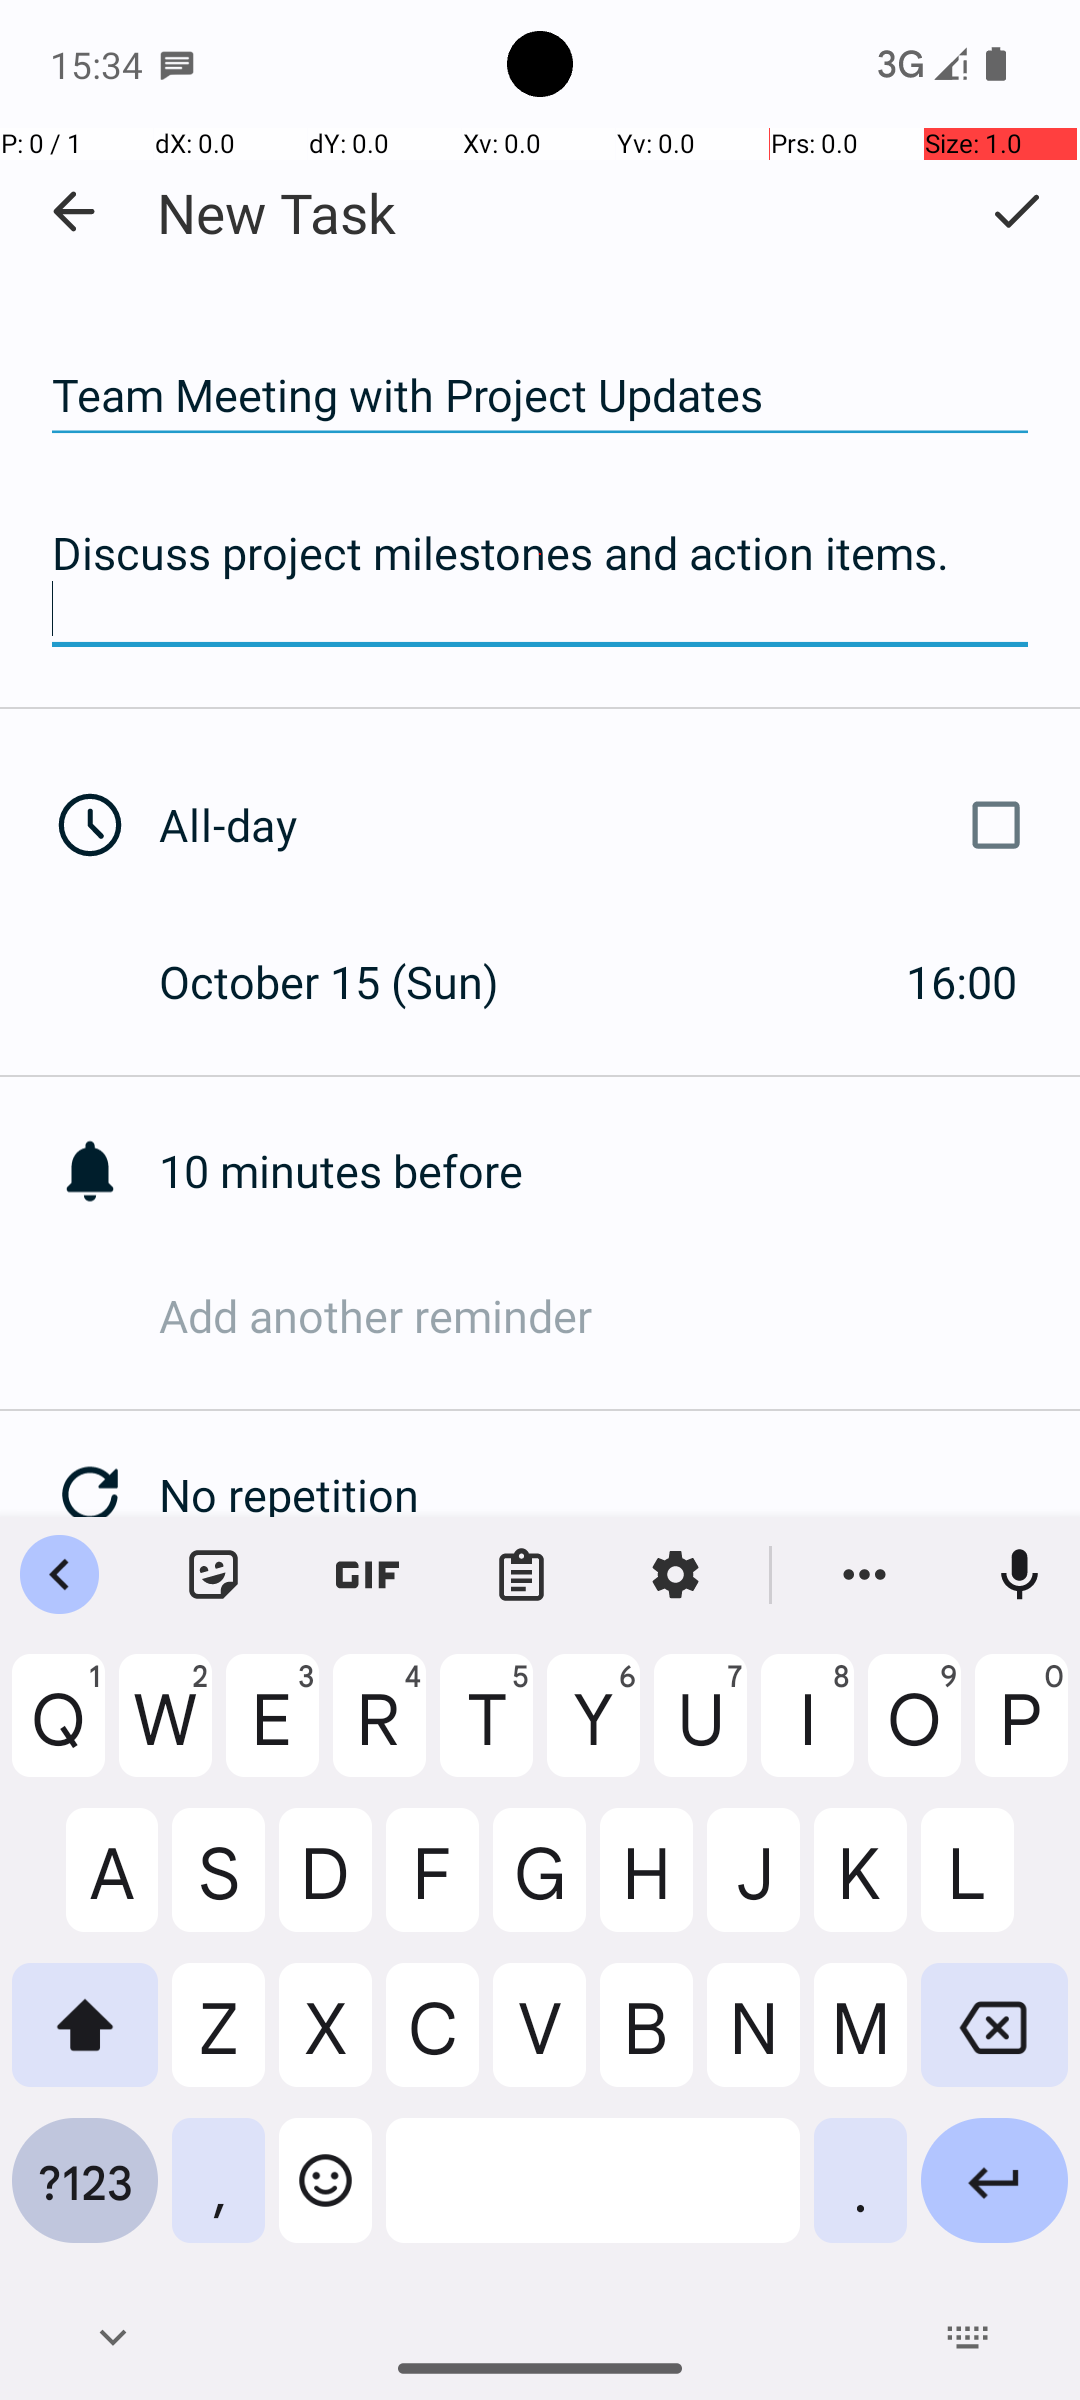 This screenshot has height=2400, width=1080. I want to click on New Task, so click(276, 212).